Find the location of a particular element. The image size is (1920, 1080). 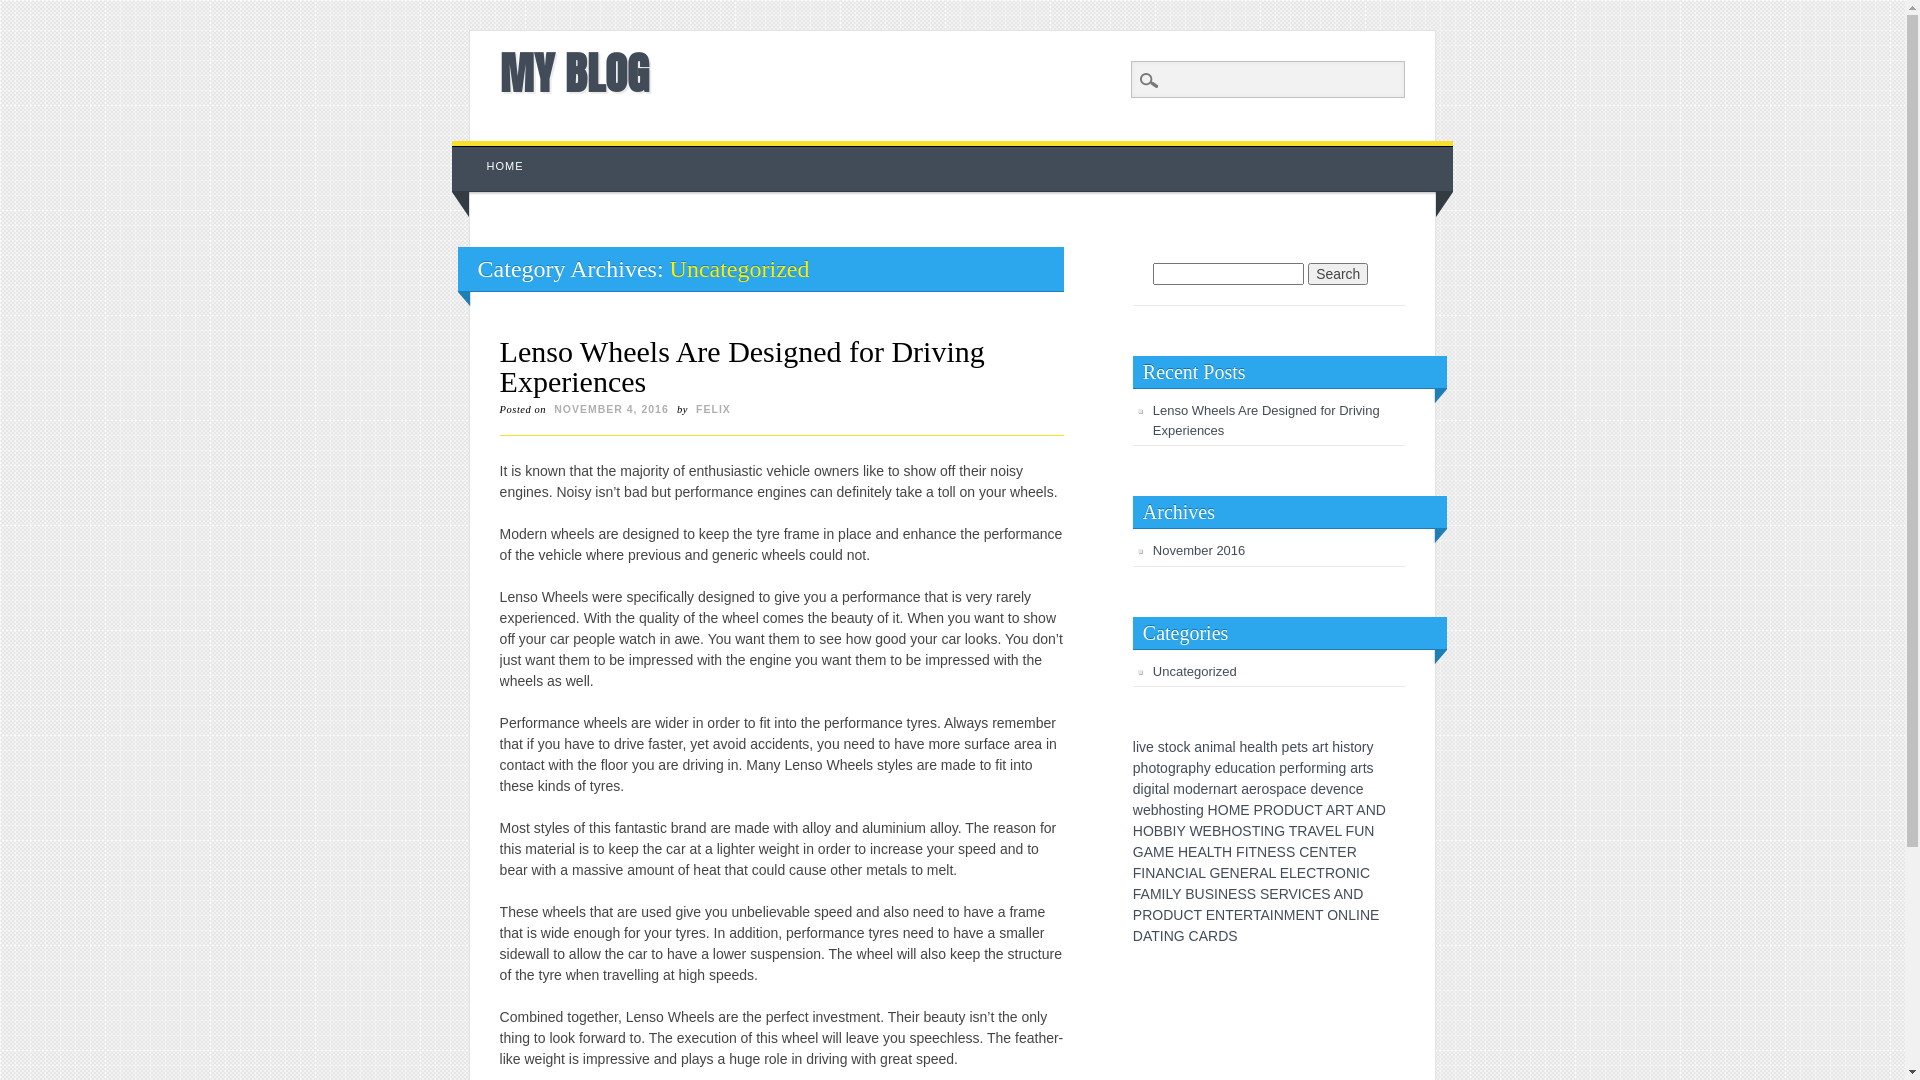

i is located at coordinates (1142, 789).